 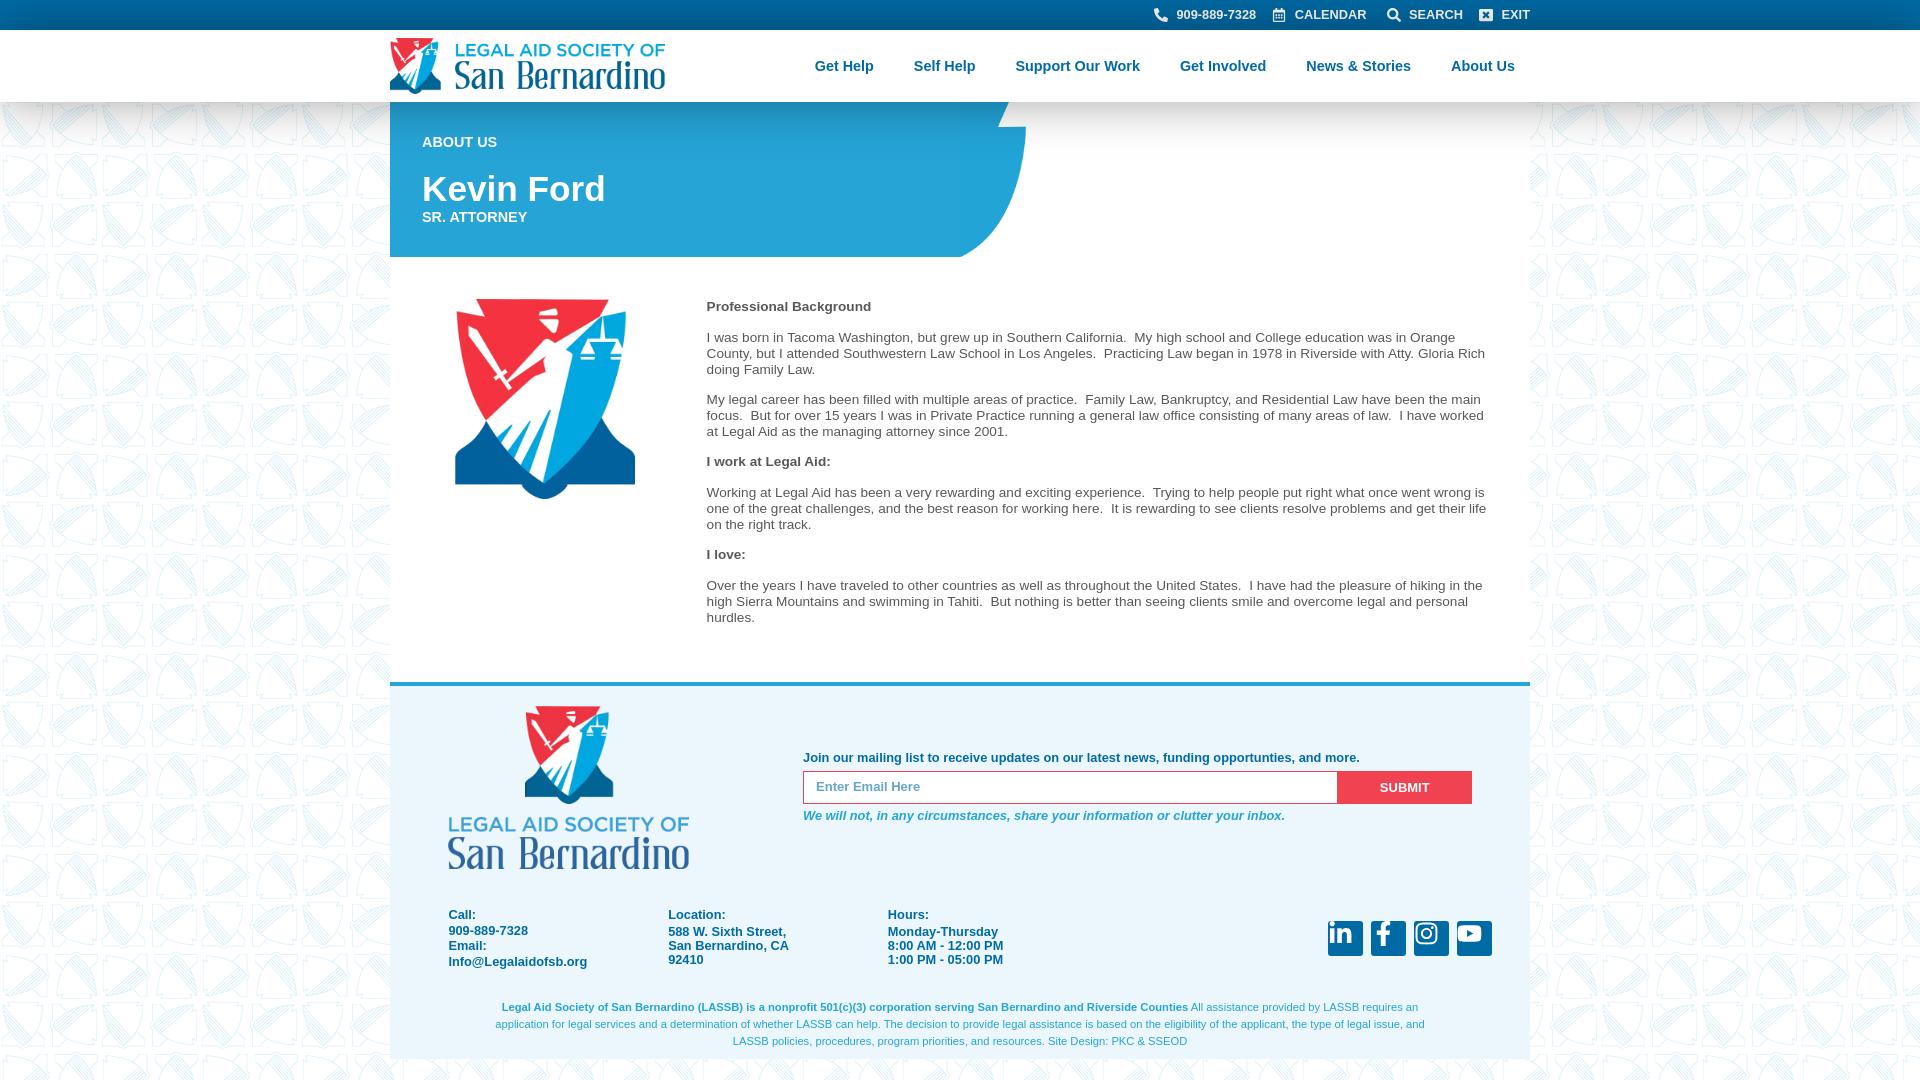 I want to click on Support Our Work, so click(x=1081, y=66).